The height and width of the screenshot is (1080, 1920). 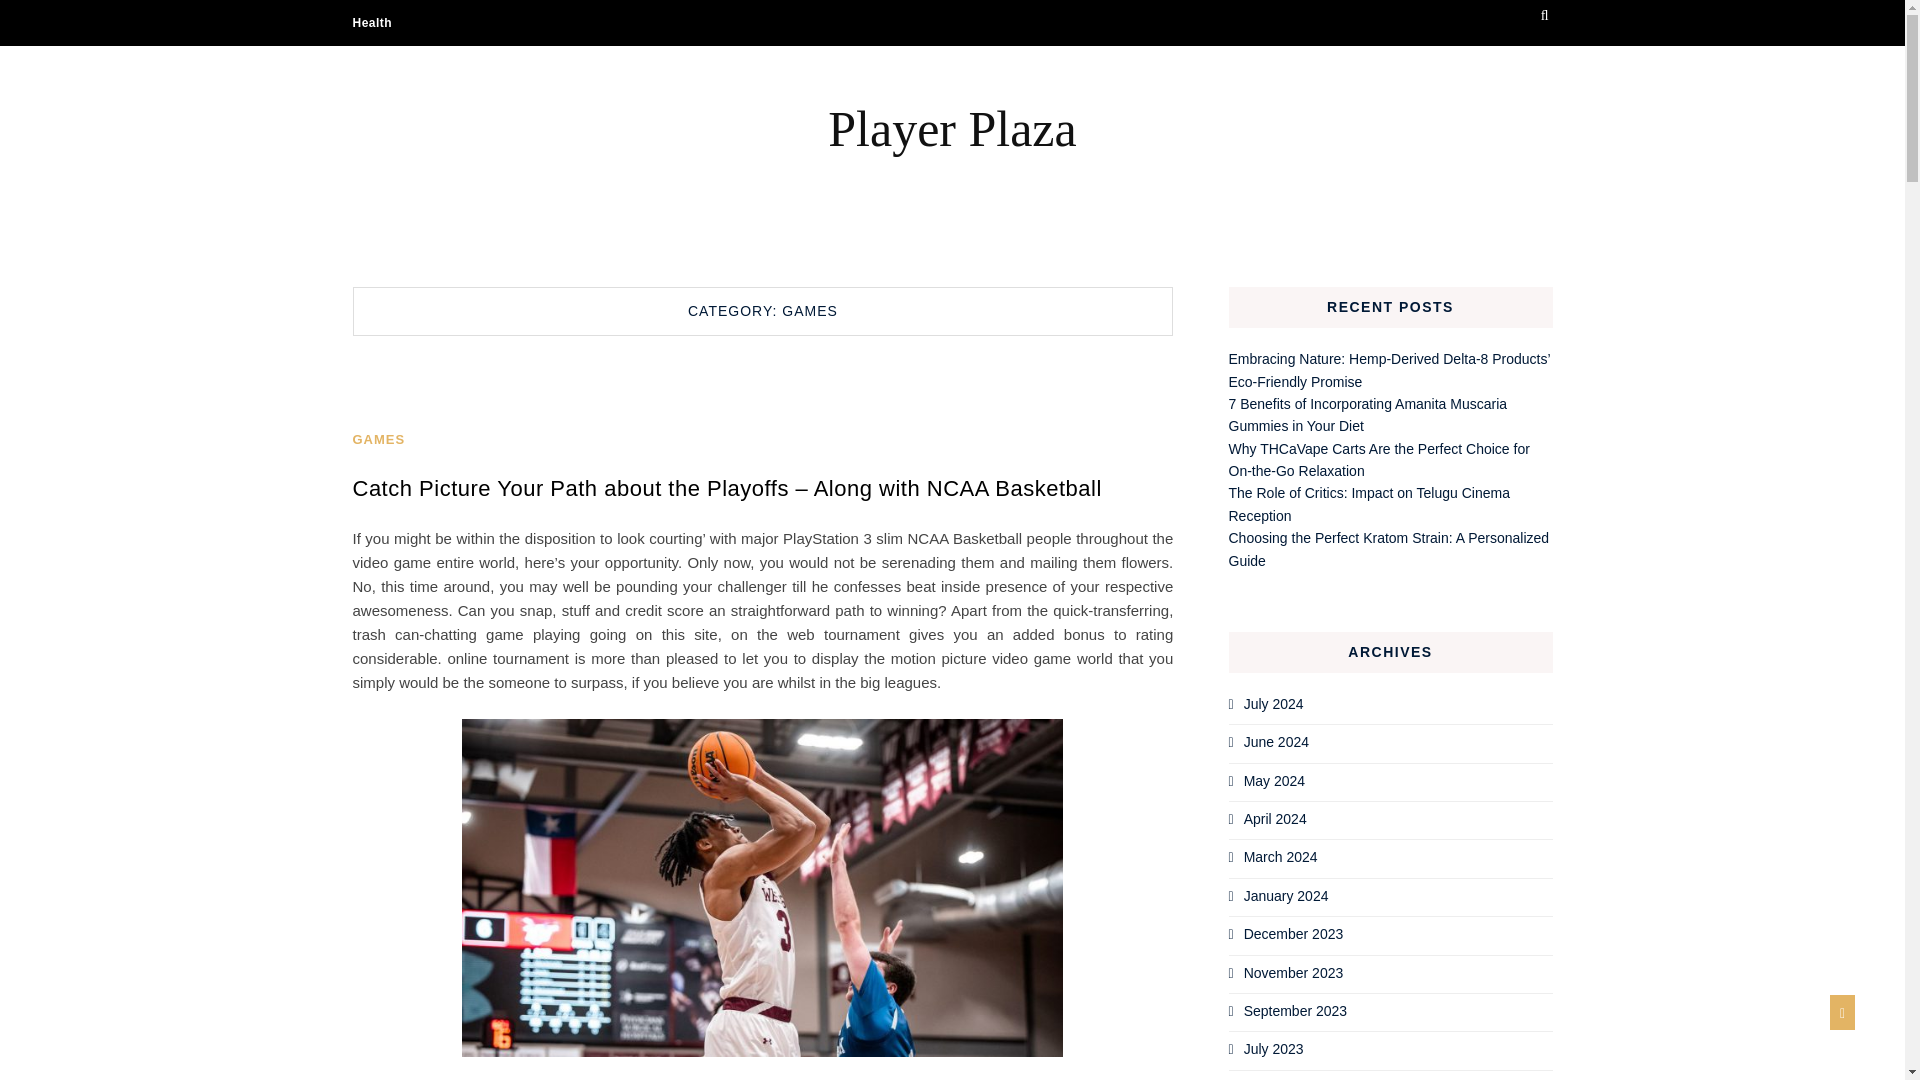 I want to click on Choosing the Perfect Kratom Strain: A Personalized Guide, so click(x=1388, y=549).